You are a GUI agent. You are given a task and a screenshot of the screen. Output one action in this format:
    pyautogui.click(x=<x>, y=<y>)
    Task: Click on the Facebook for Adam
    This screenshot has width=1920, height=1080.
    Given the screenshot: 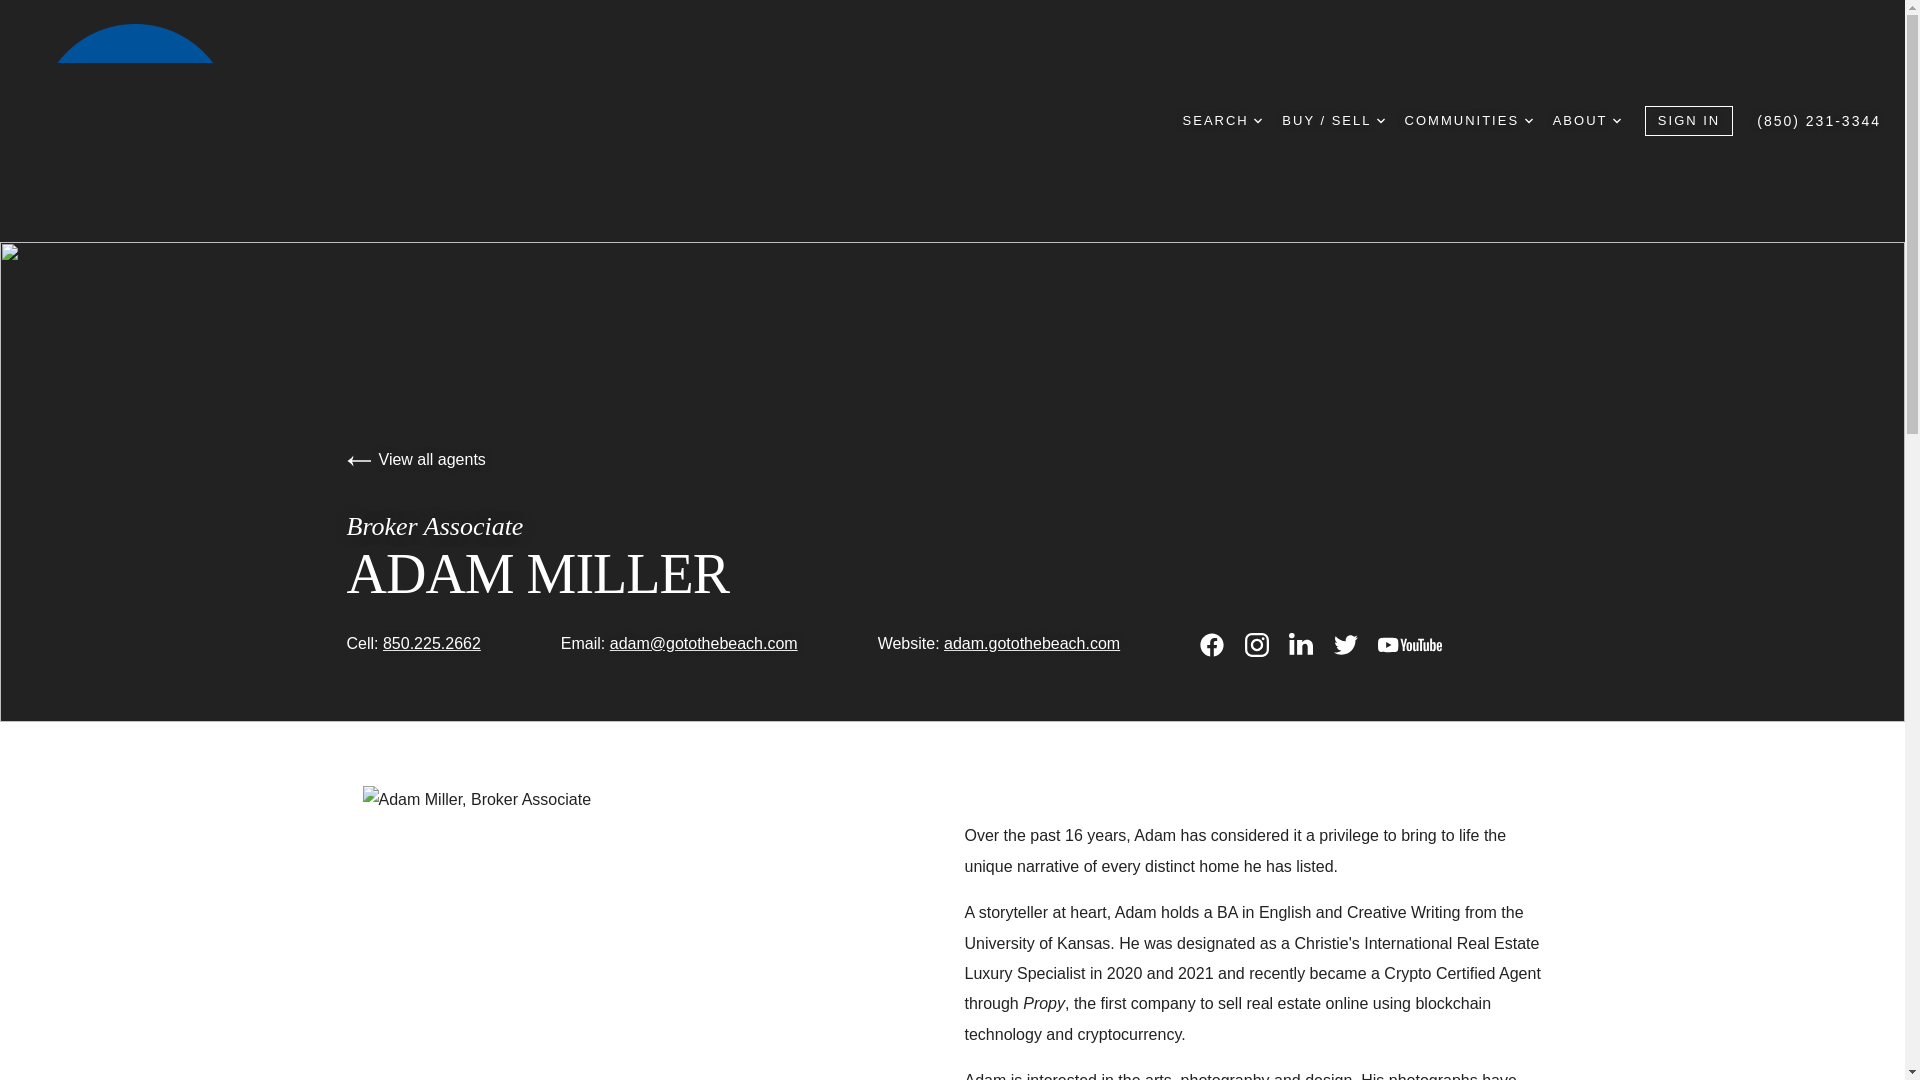 What is the action you would take?
    pyautogui.click(x=1212, y=644)
    